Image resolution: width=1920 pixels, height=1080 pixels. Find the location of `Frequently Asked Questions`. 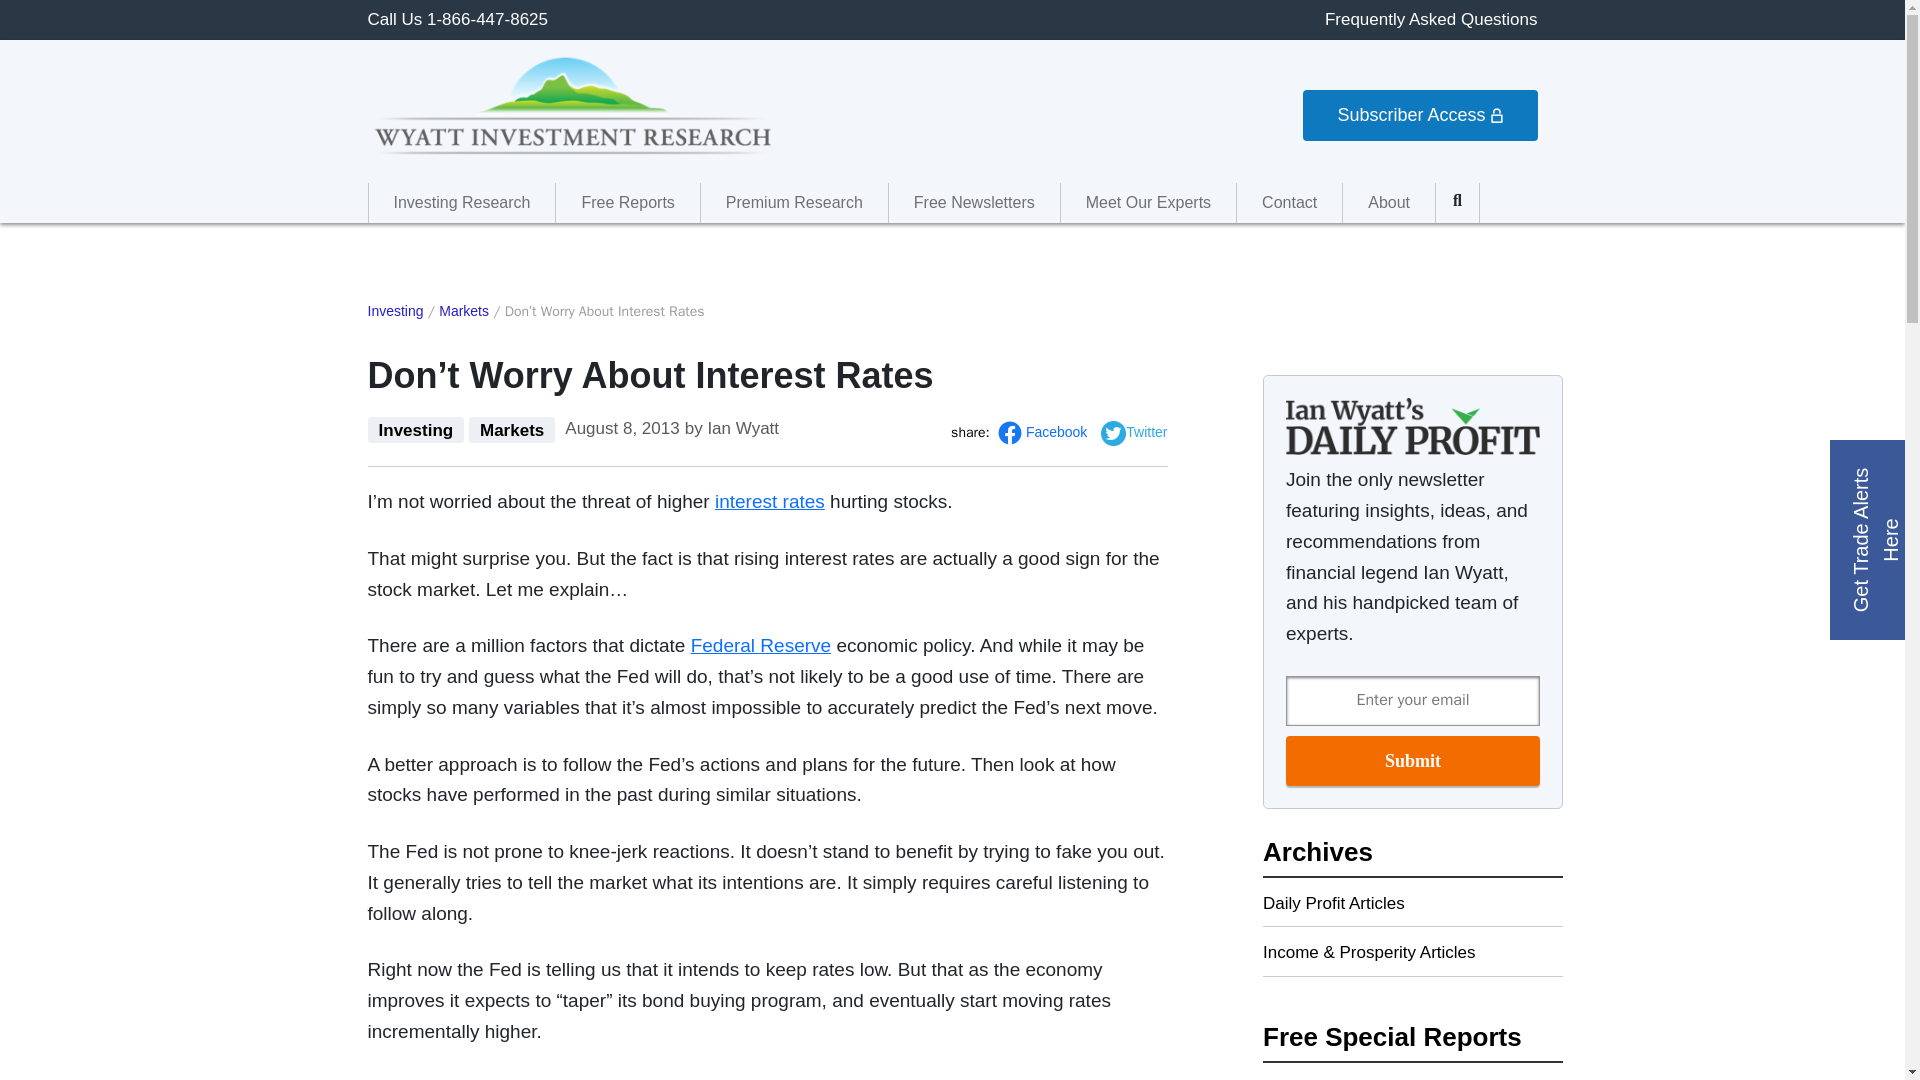

Frequently Asked Questions is located at coordinates (1430, 19).